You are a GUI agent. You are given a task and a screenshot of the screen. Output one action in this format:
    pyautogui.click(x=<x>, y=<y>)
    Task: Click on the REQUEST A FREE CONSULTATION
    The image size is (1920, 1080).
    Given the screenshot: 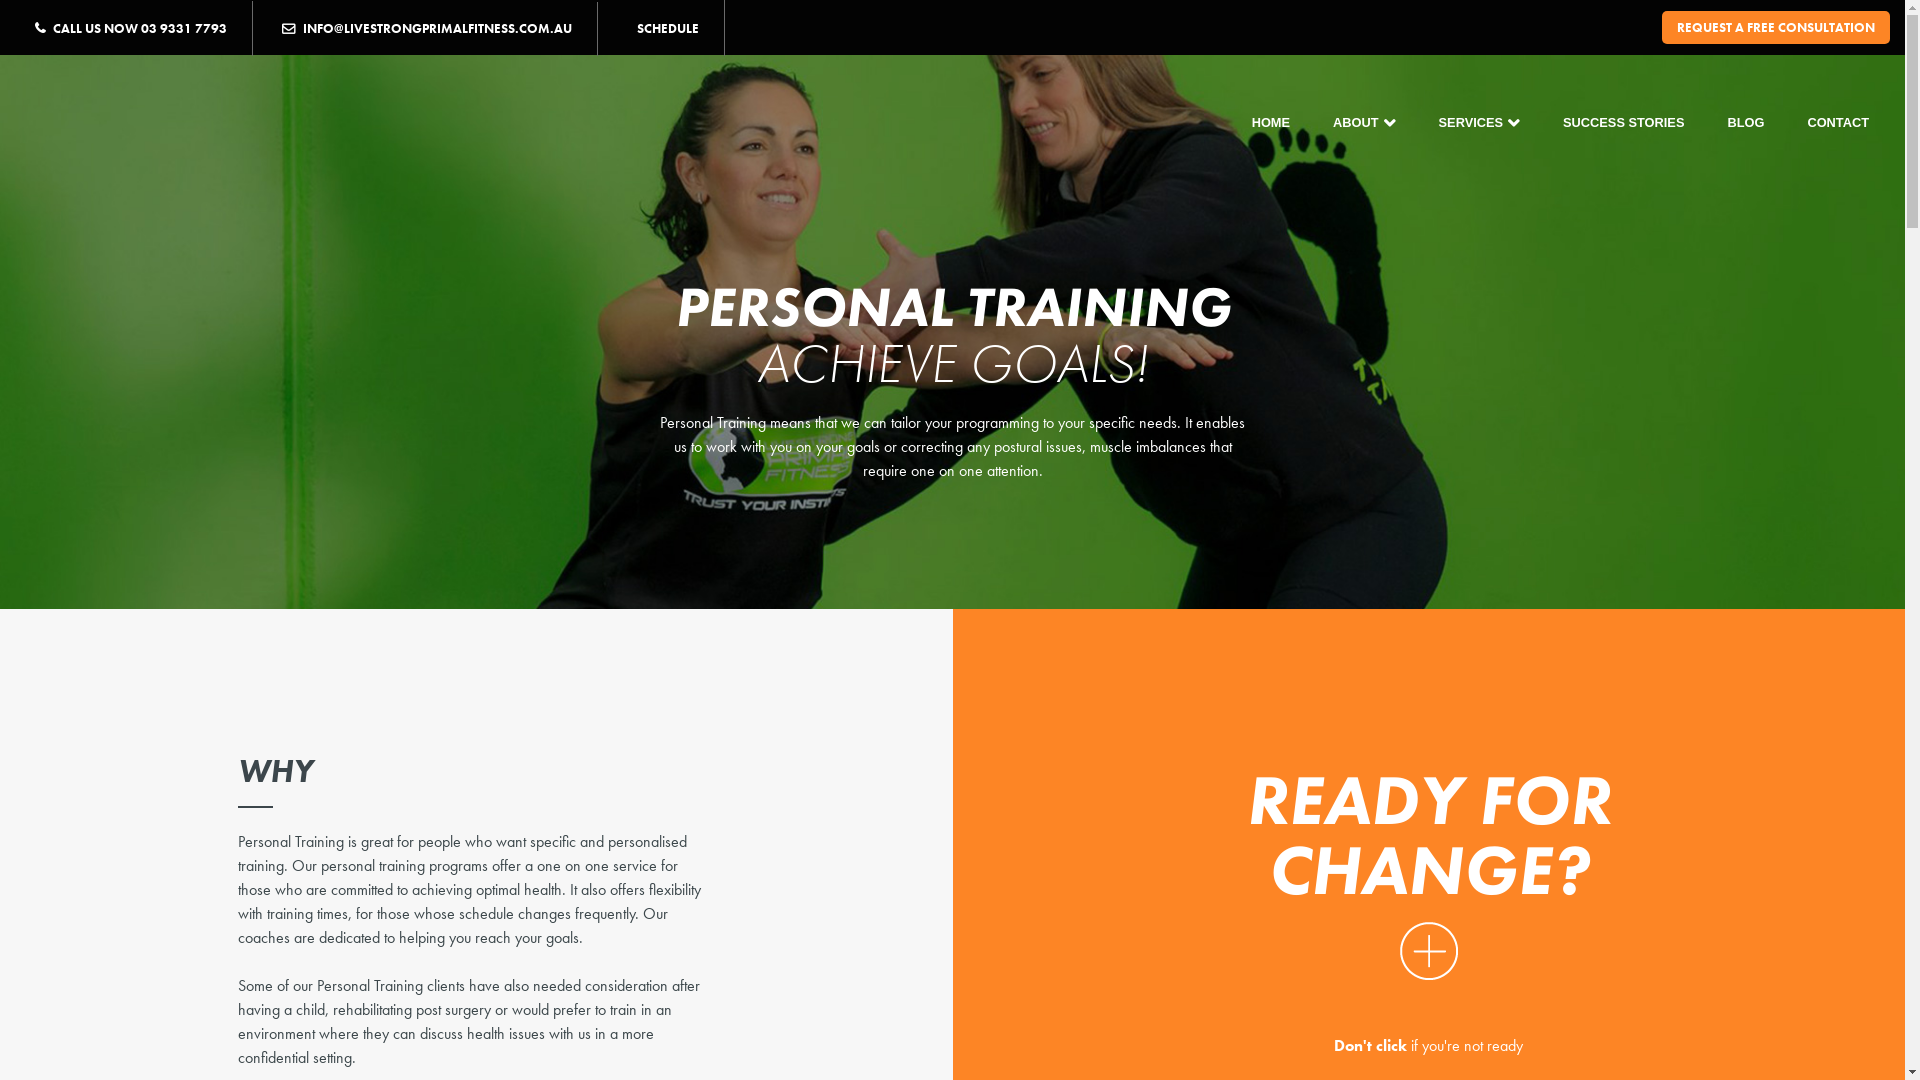 What is the action you would take?
    pyautogui.click(x=1776, y=28)
    